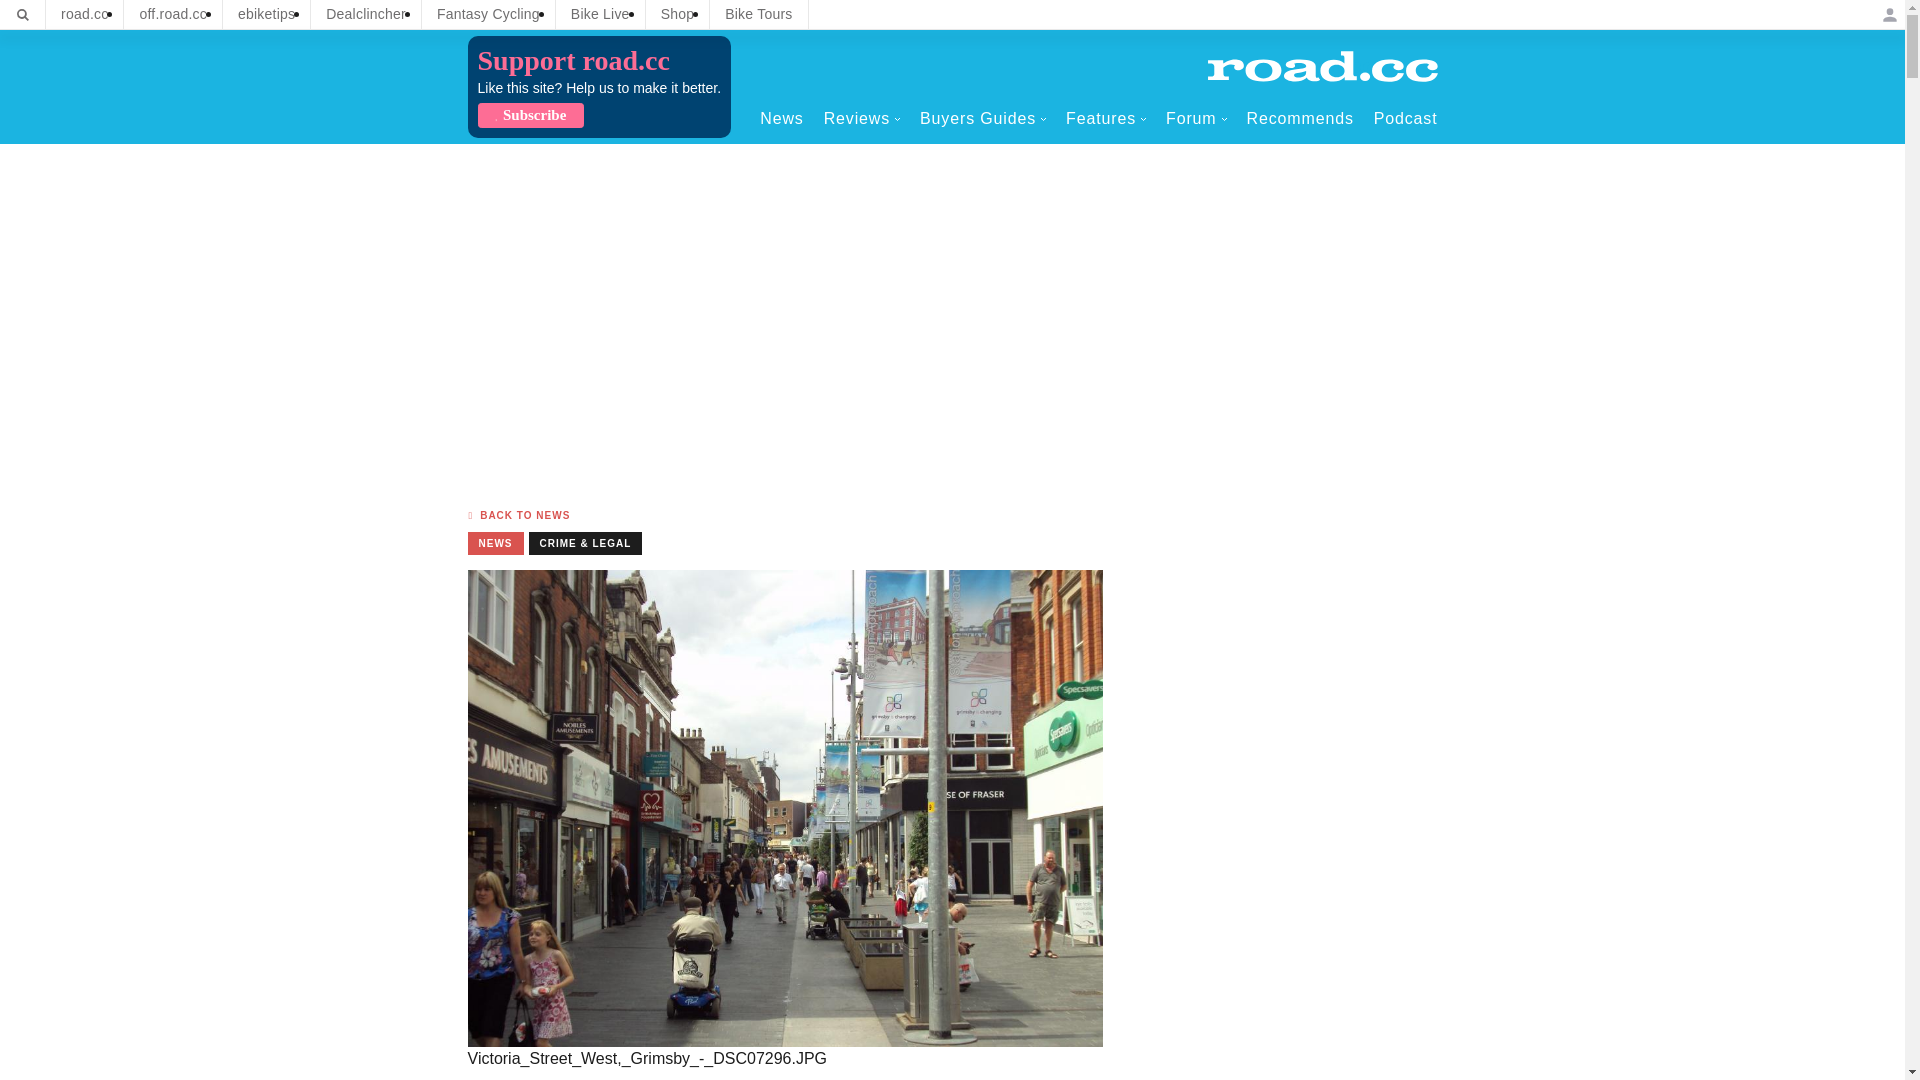 This screenshot has height=1080, width=1920. I want to click on Bike Tours, so click(758, 14).